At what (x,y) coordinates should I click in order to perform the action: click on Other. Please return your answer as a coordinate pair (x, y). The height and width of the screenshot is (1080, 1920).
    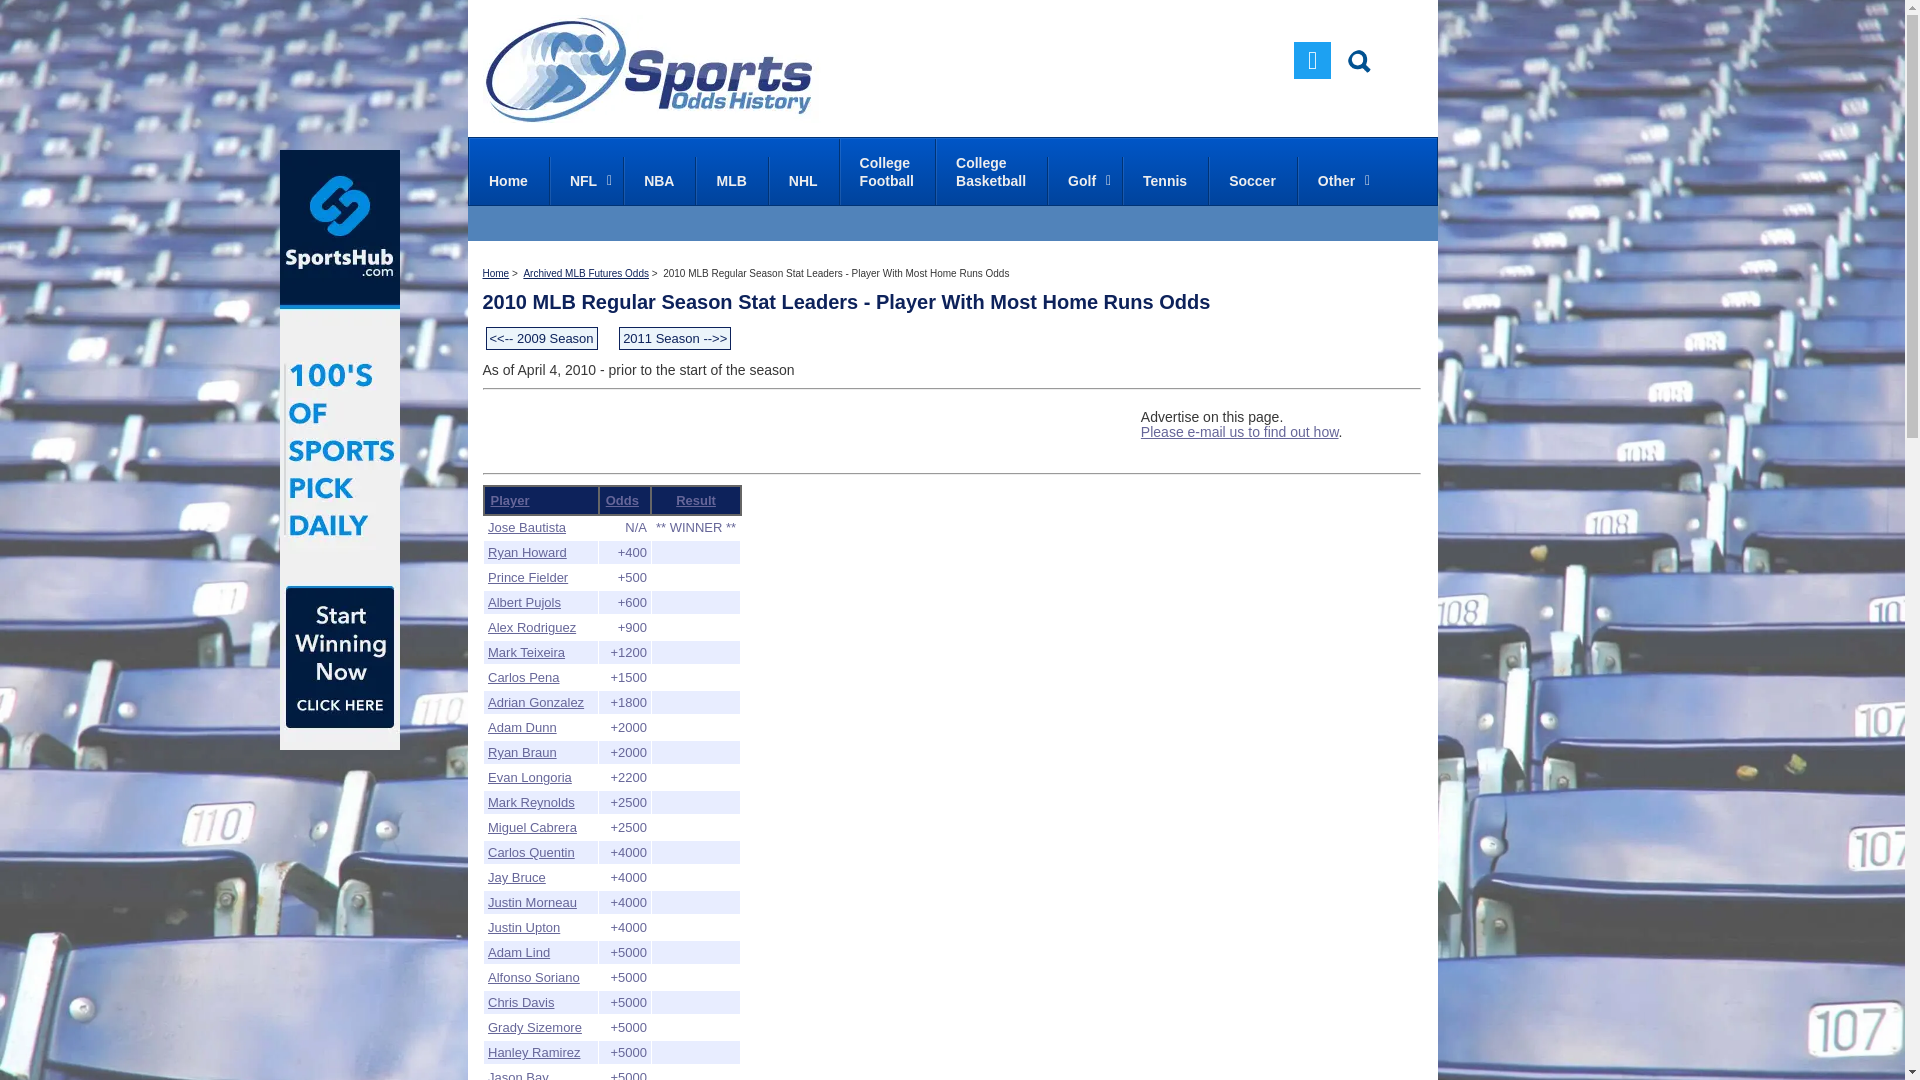
    Looking at the image, I should click on (1338, 180).